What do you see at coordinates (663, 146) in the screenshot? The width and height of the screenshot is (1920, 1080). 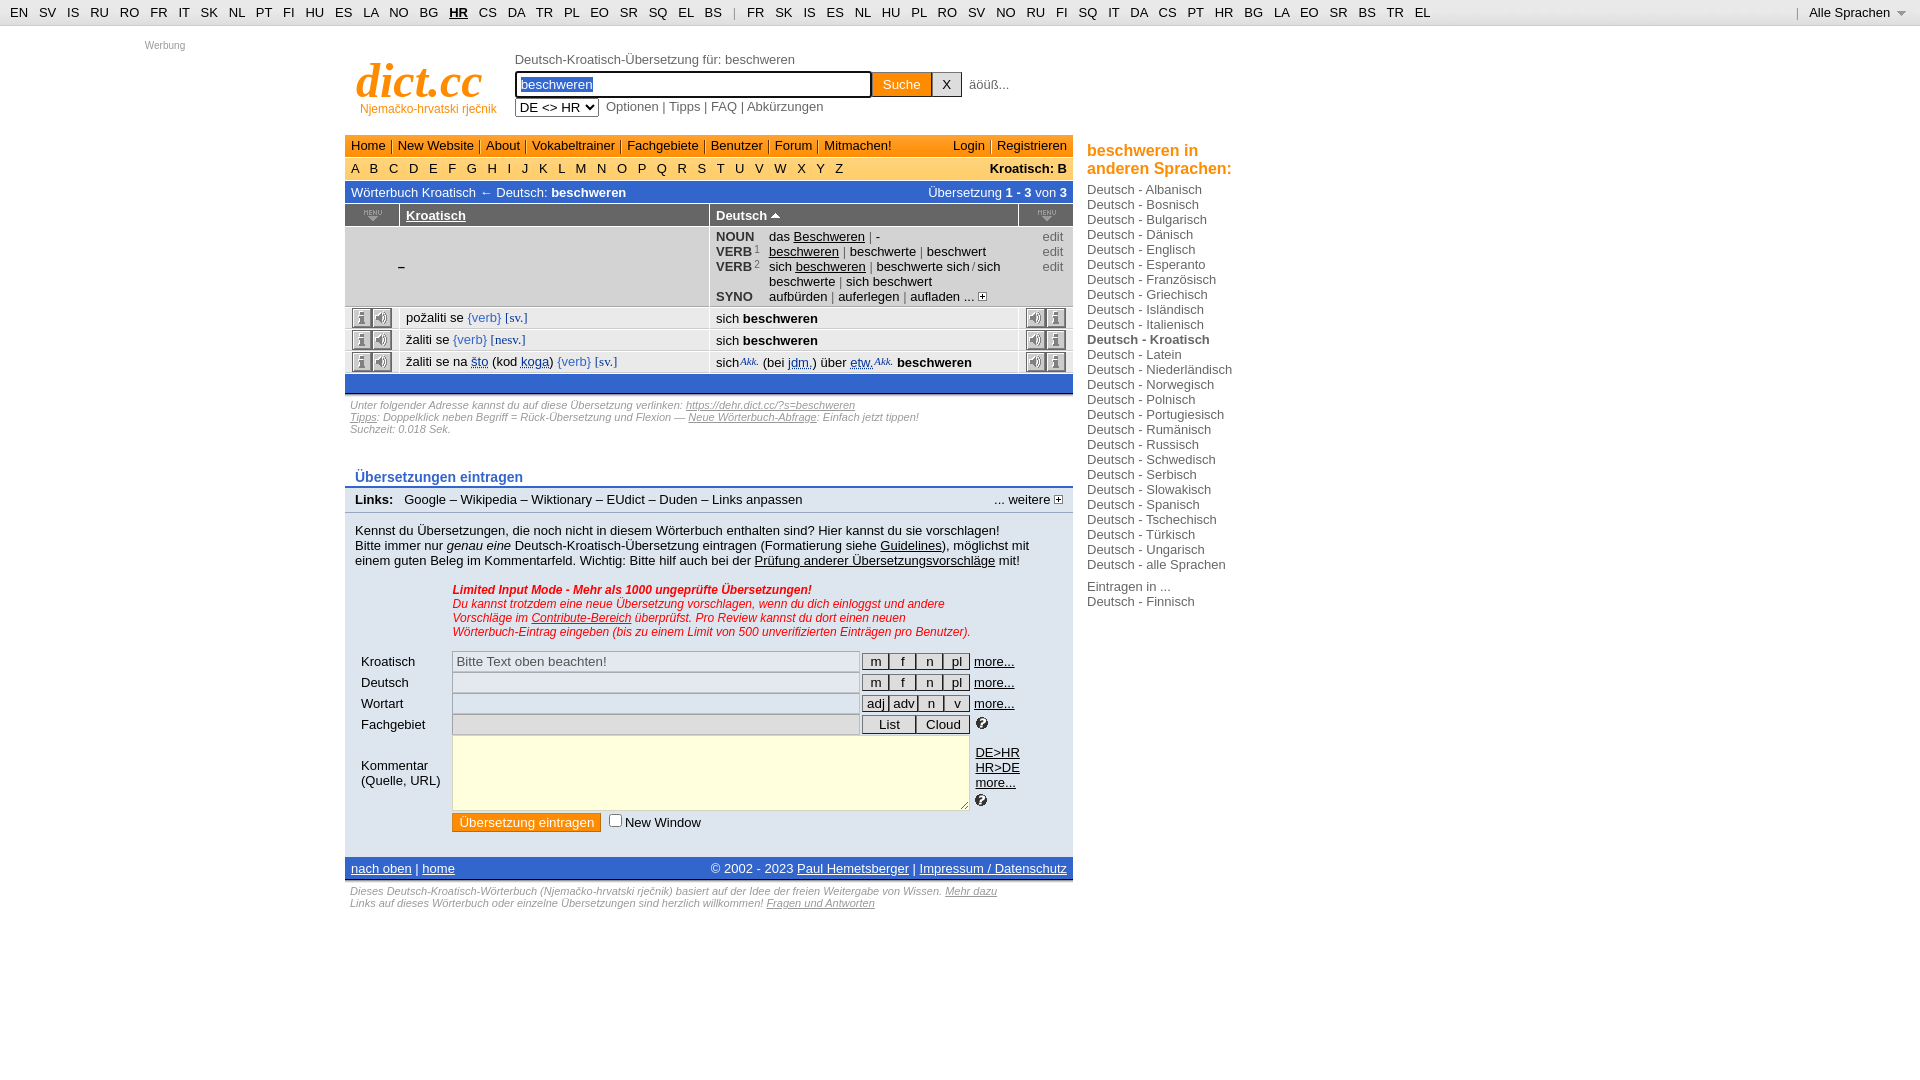 I see `Fachgebiete` at bounding box center [663, 146].